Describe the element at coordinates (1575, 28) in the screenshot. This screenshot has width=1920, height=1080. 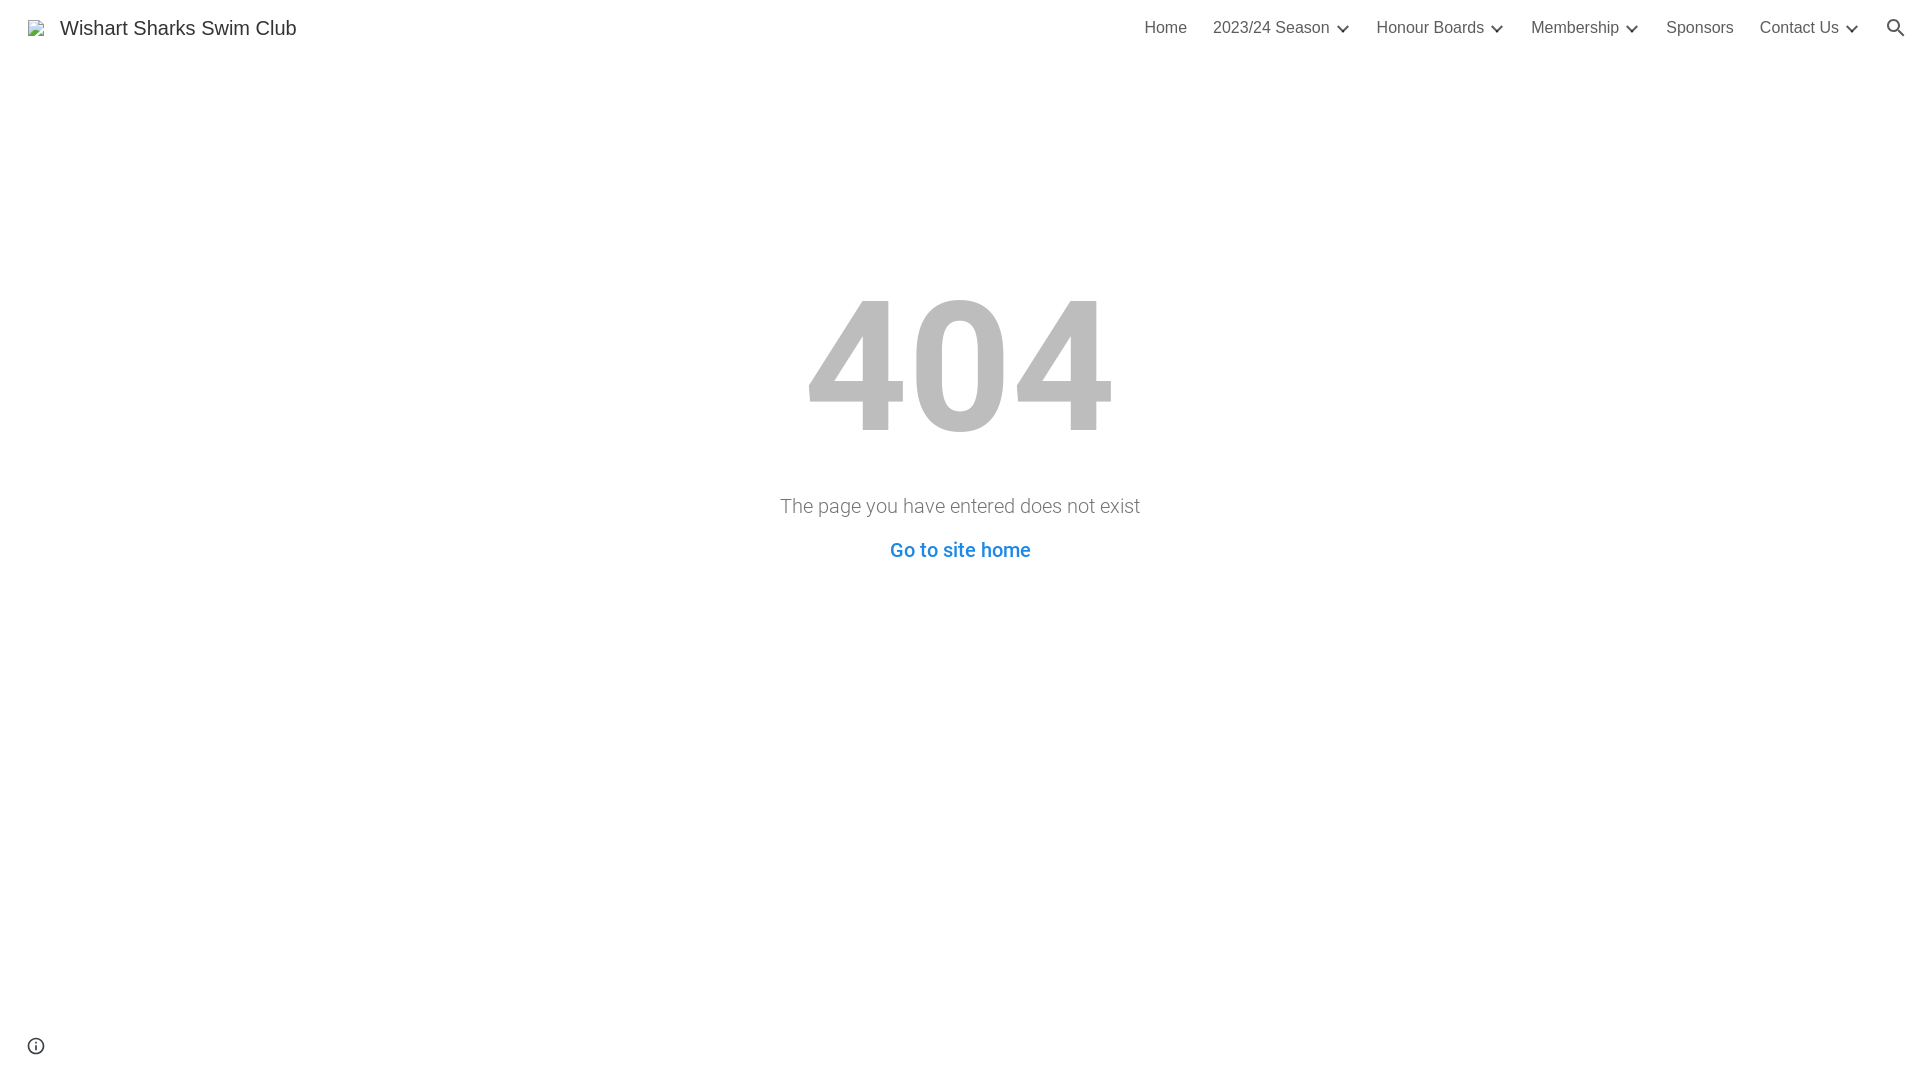
I see `Membership` at that location.